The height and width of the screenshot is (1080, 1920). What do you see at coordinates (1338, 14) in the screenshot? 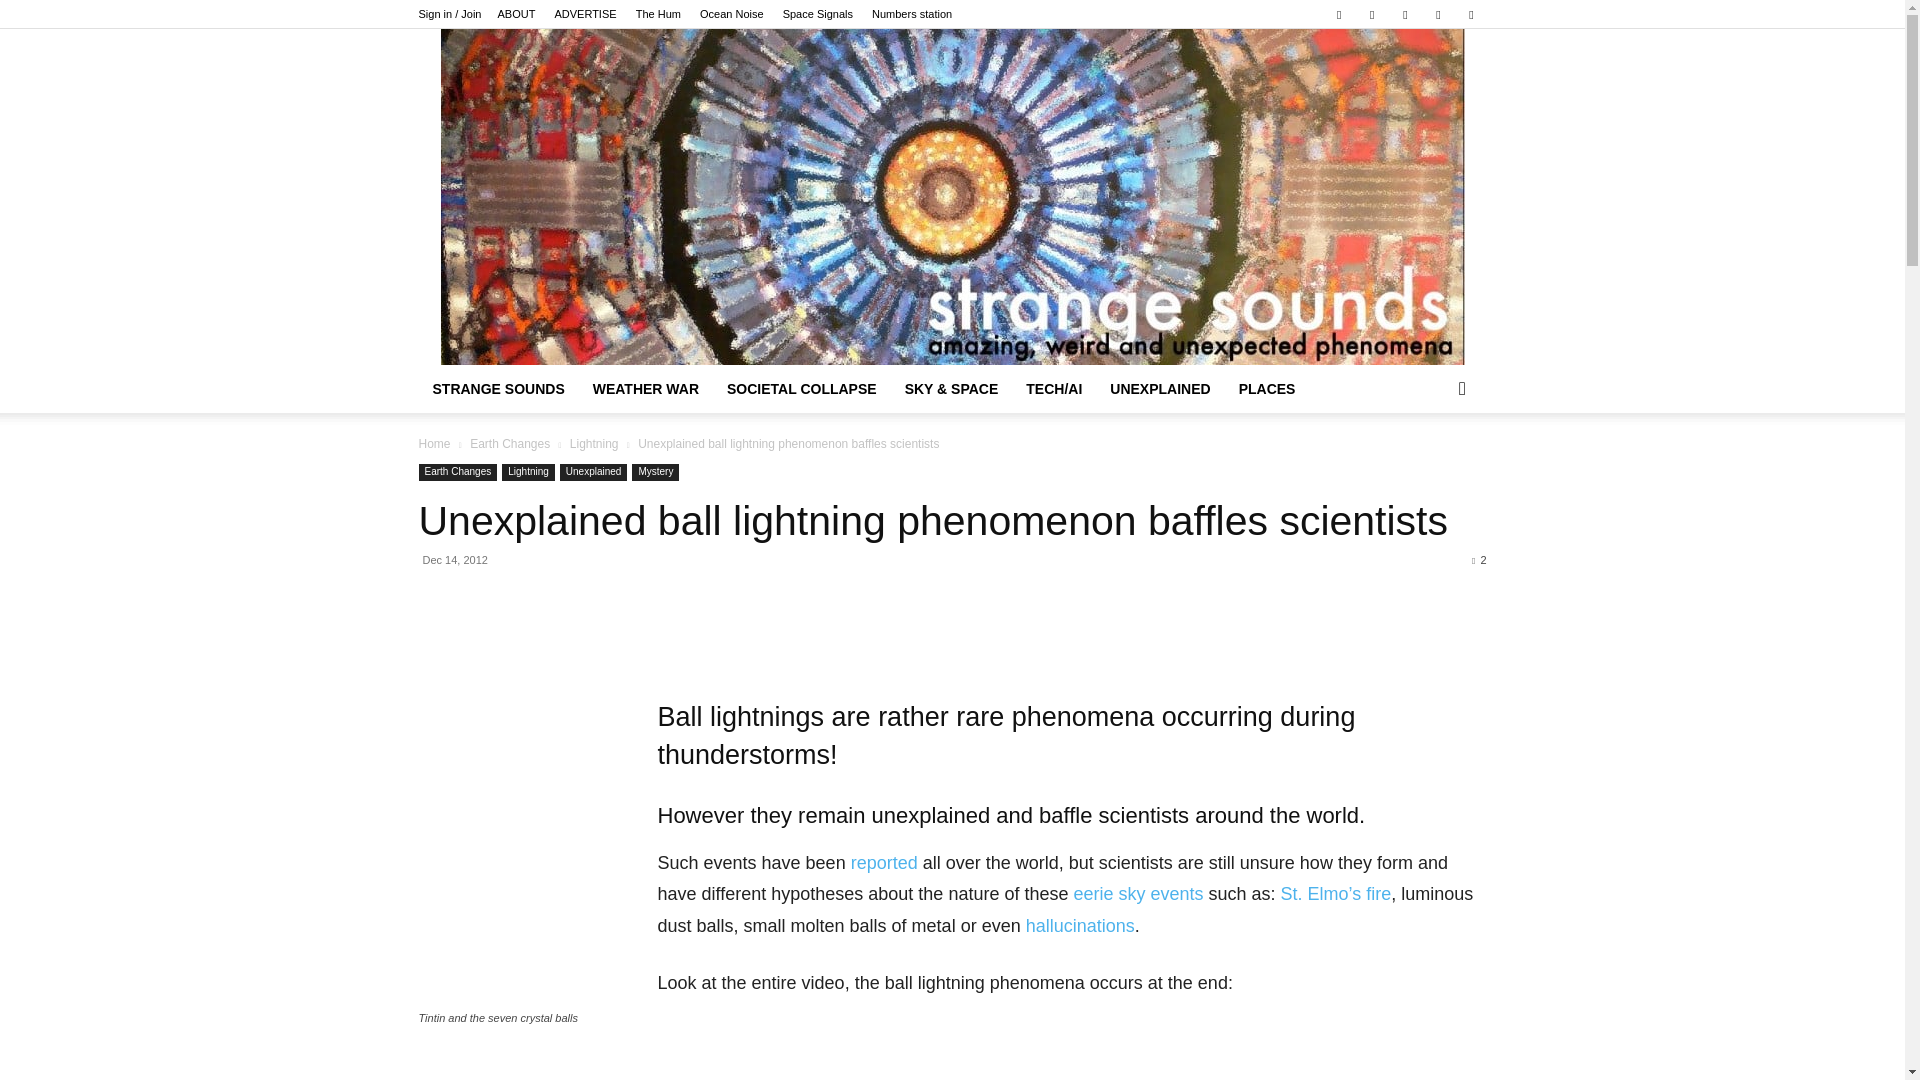
I see `Facebook` at bounding box center [1338, 14].